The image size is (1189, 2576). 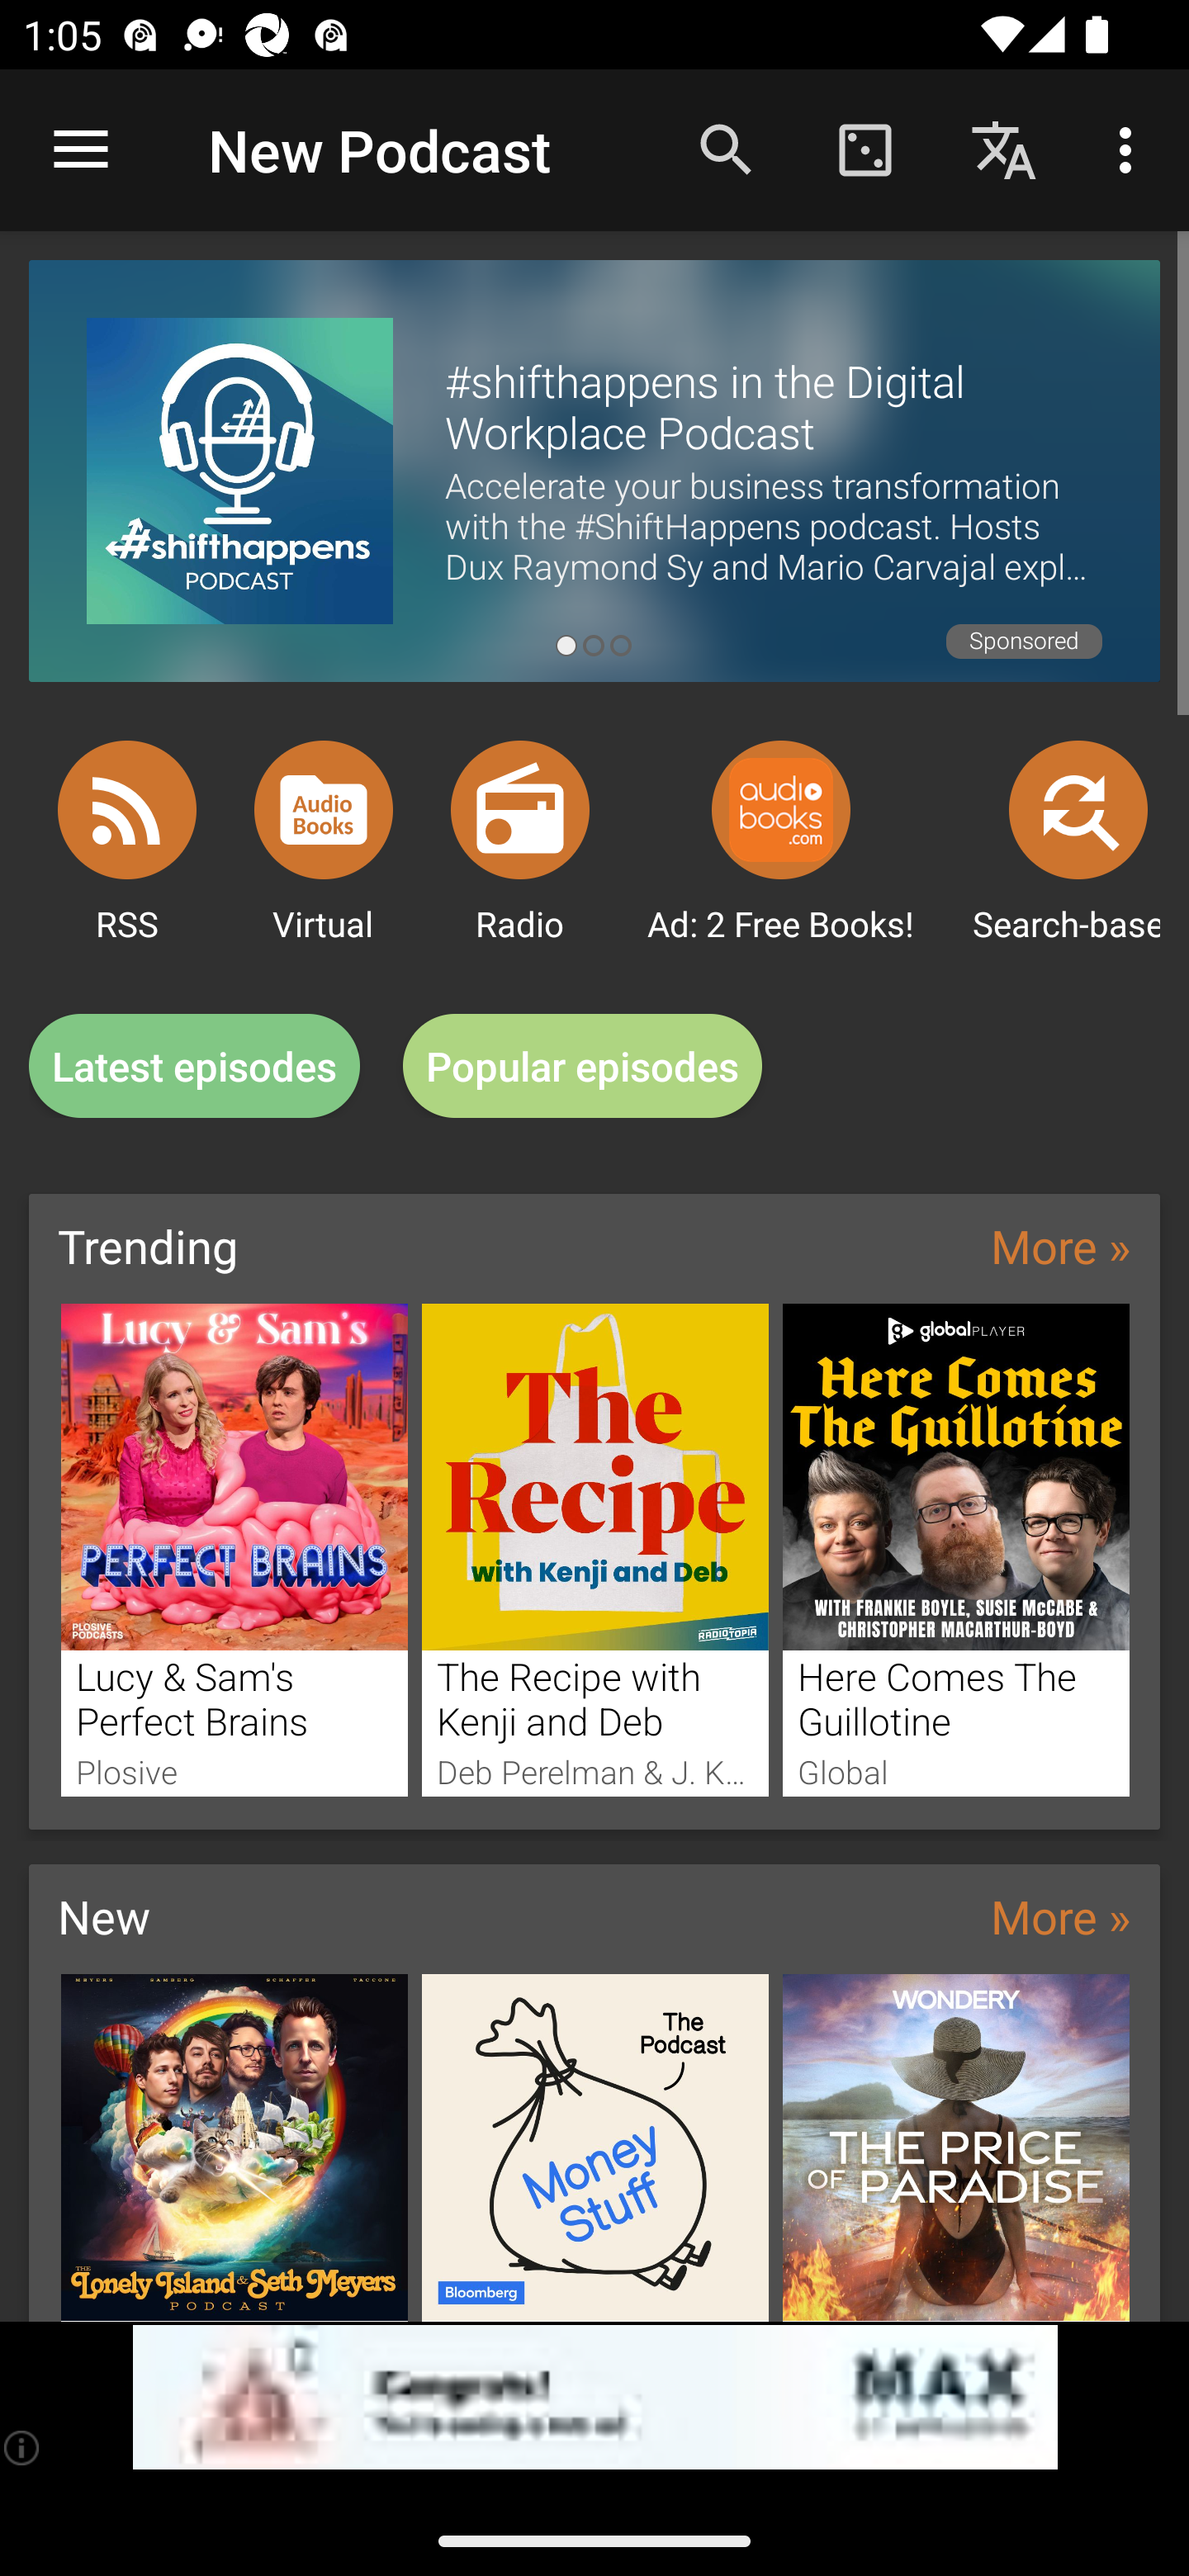 I want to click on More », so click(x=1060, y=1915).